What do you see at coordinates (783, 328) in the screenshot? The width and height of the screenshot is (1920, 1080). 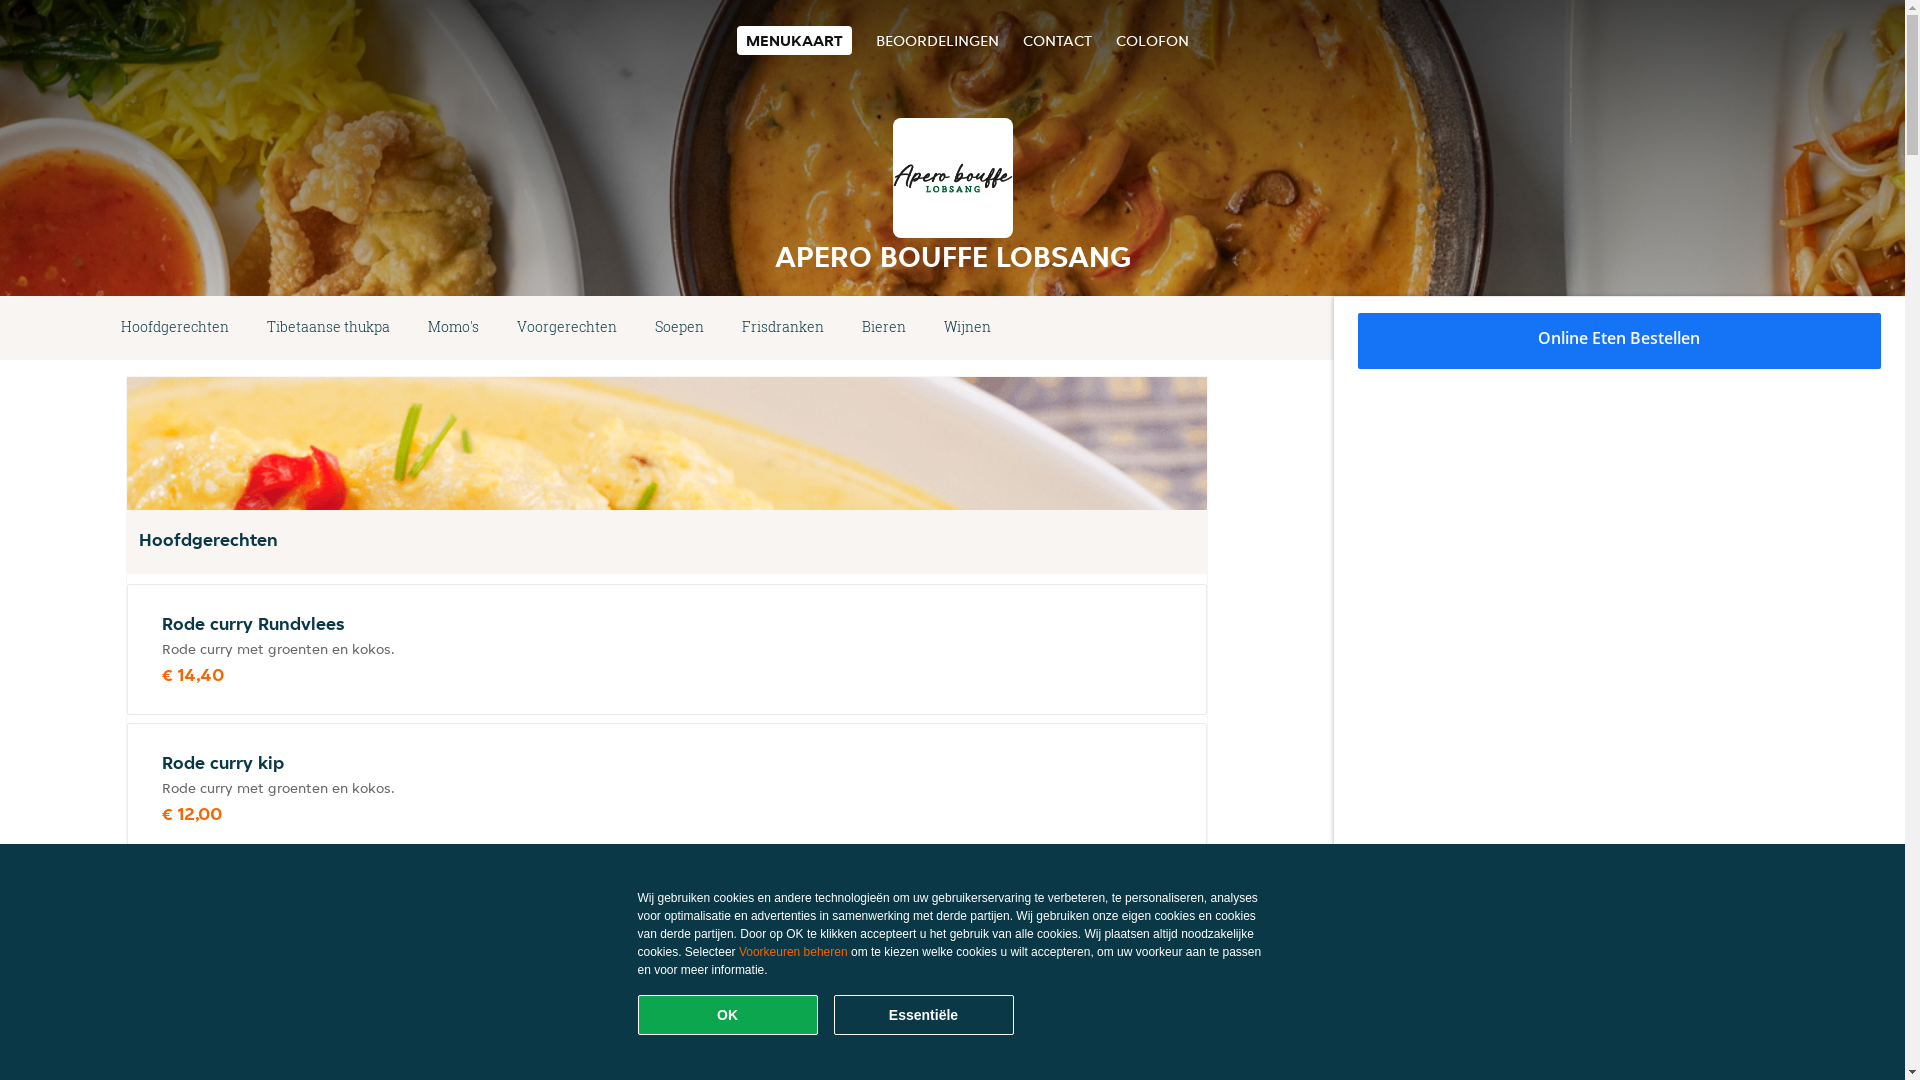 I see `Frisdranken` at bounding box center [783, 328].